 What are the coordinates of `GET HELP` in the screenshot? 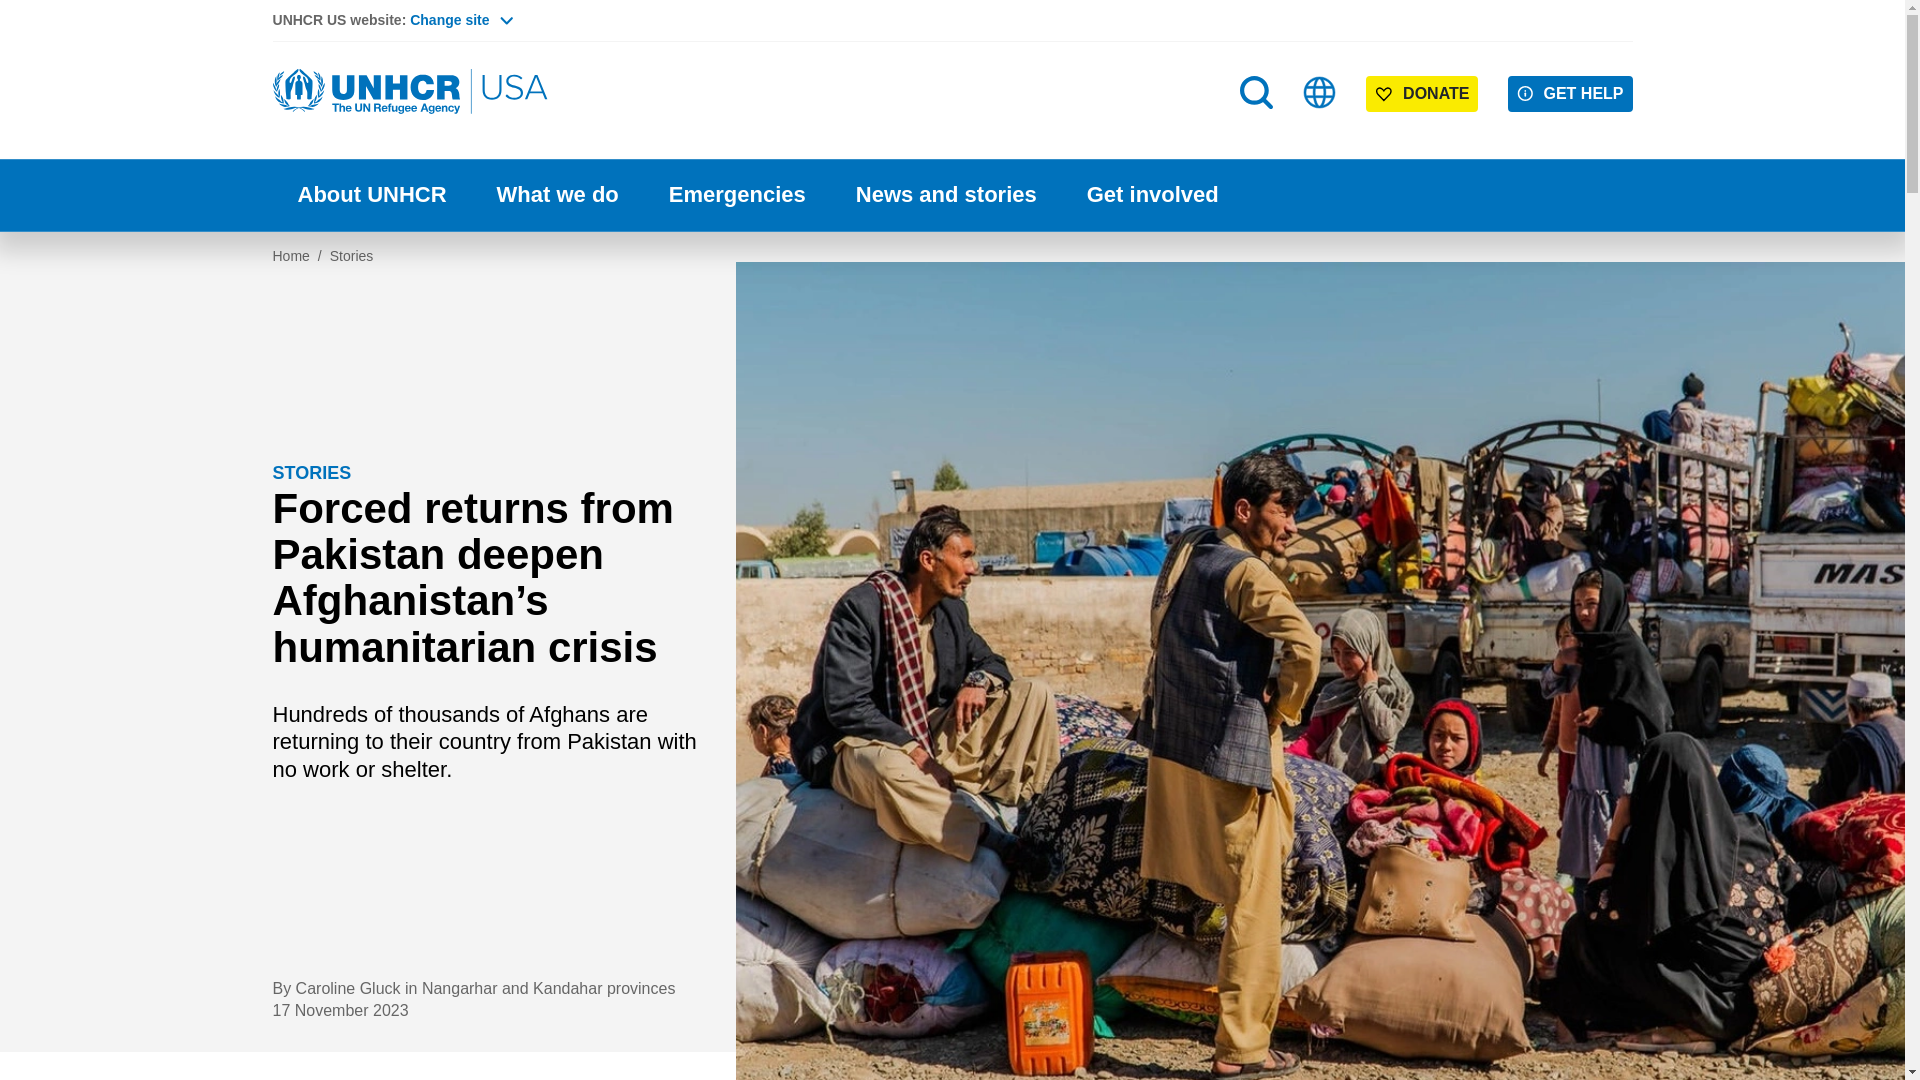 It's located at (1570, 94).